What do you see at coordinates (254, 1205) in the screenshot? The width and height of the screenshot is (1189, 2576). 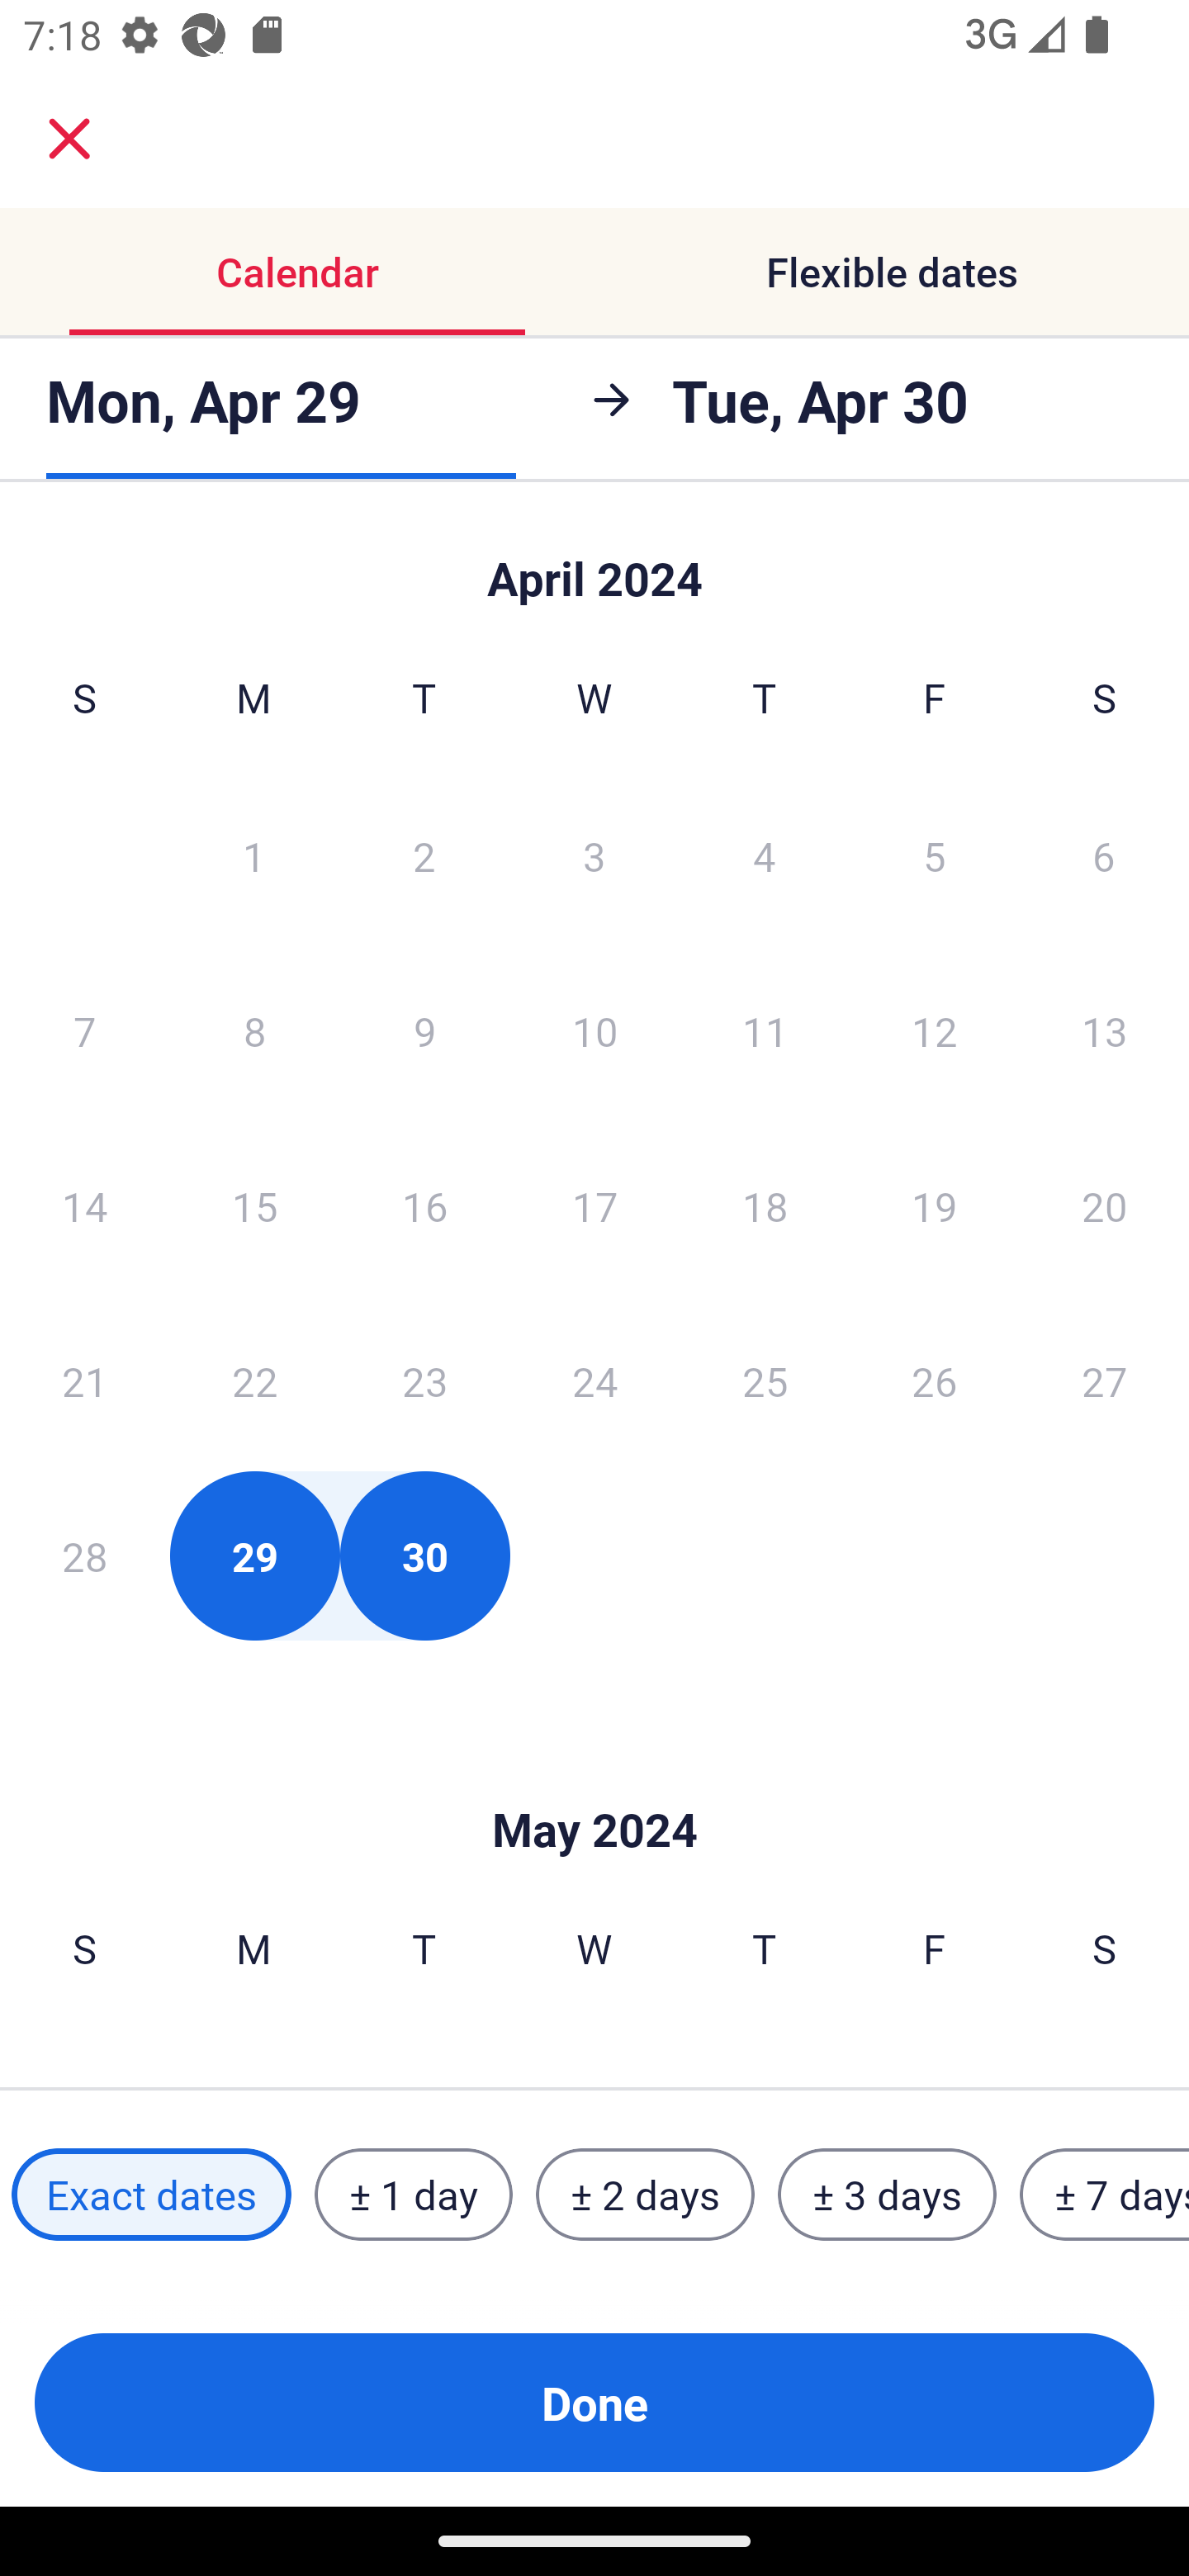 I see `15 Monday, April 15, 2024` at bounding box center [254, 1205].